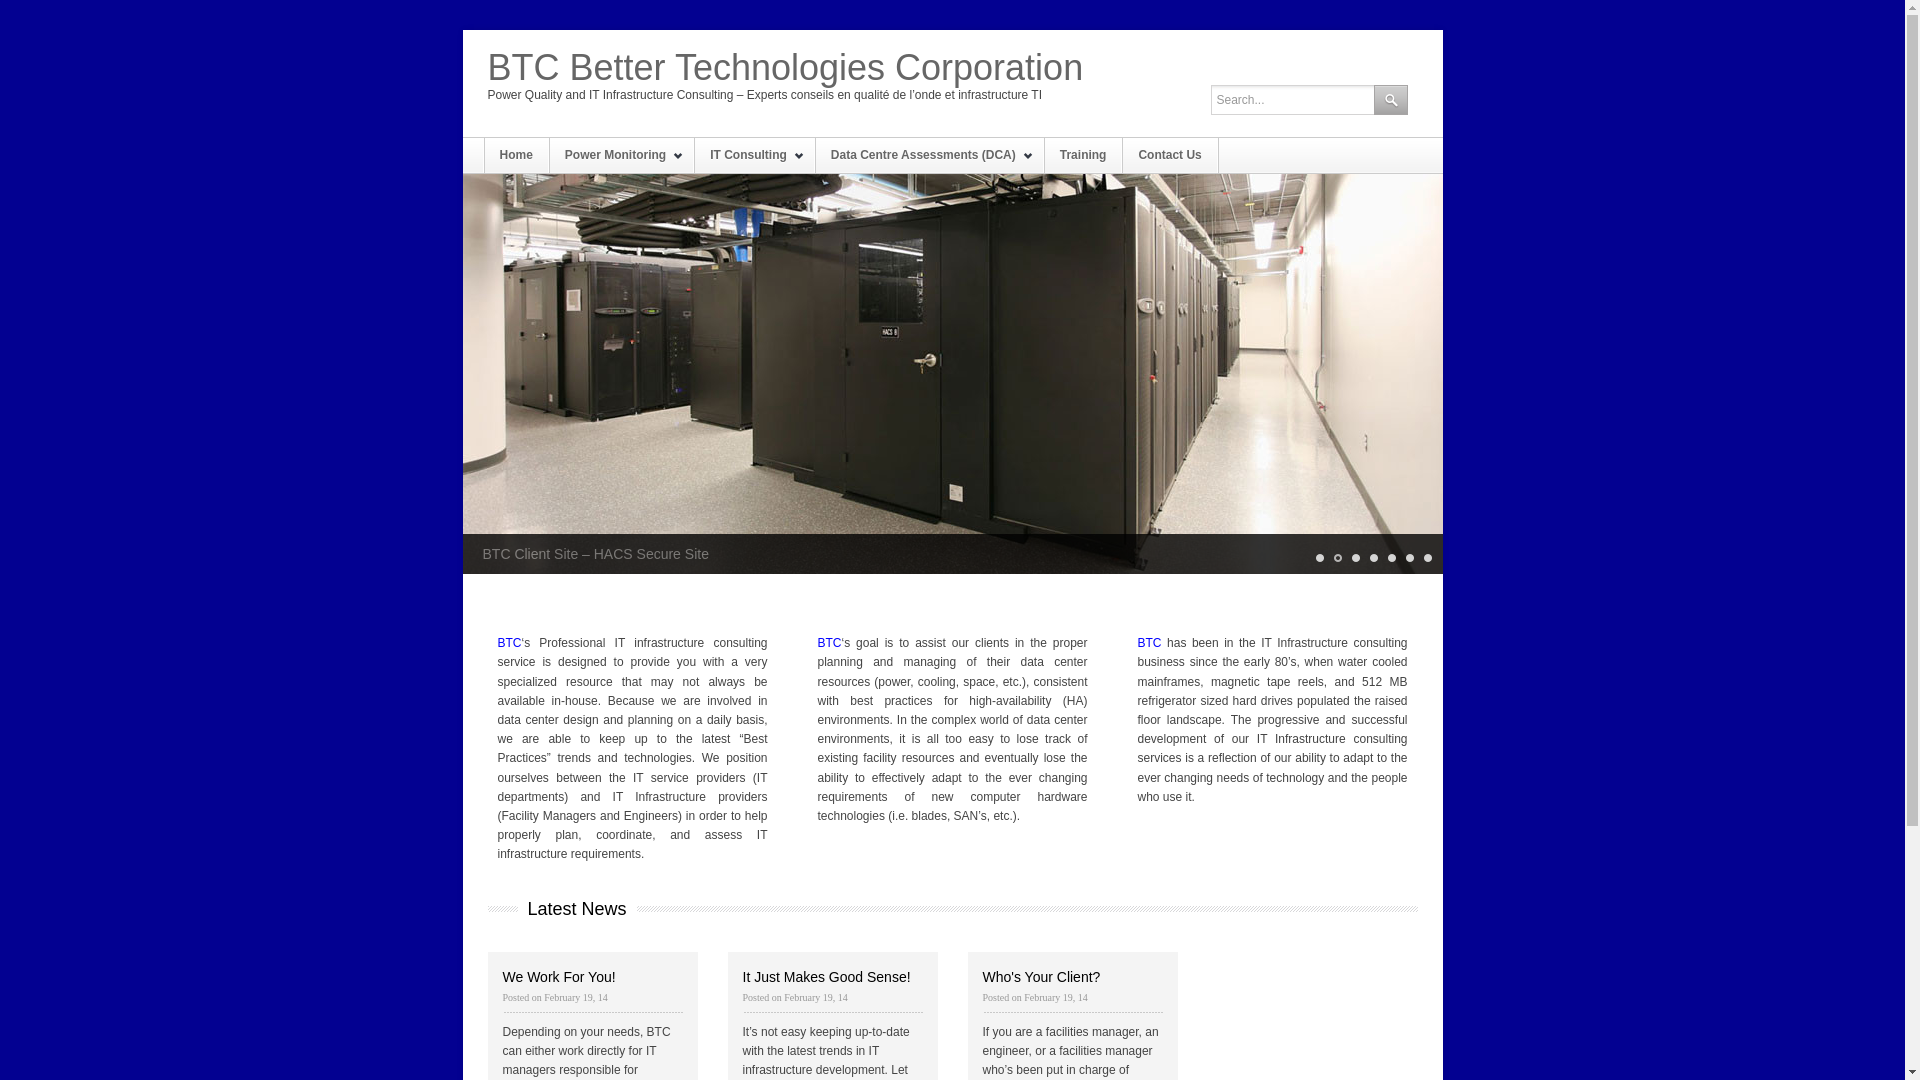  Describe the element at coordinates (1408, 558) in the screenshot. I see `6` at that location.